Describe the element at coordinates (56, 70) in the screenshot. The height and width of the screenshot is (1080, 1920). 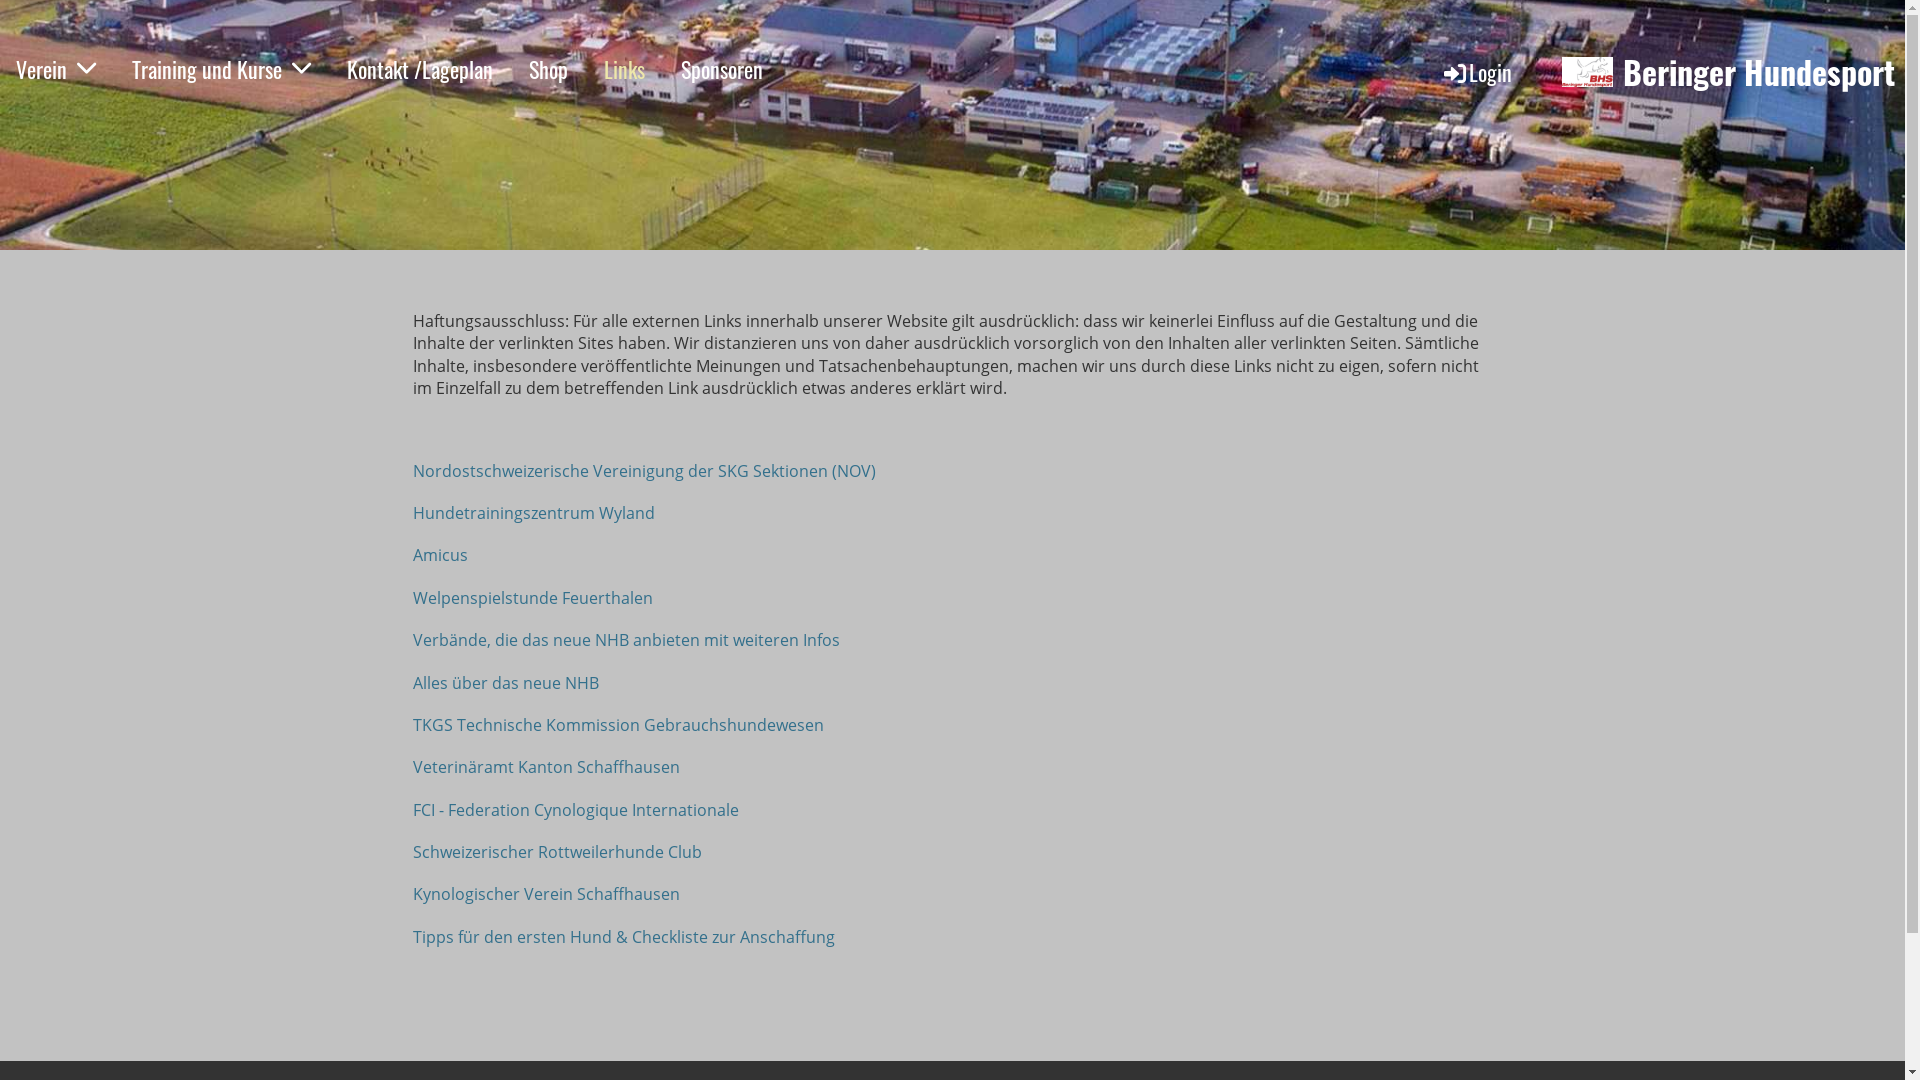
I see `Verein` at that location.